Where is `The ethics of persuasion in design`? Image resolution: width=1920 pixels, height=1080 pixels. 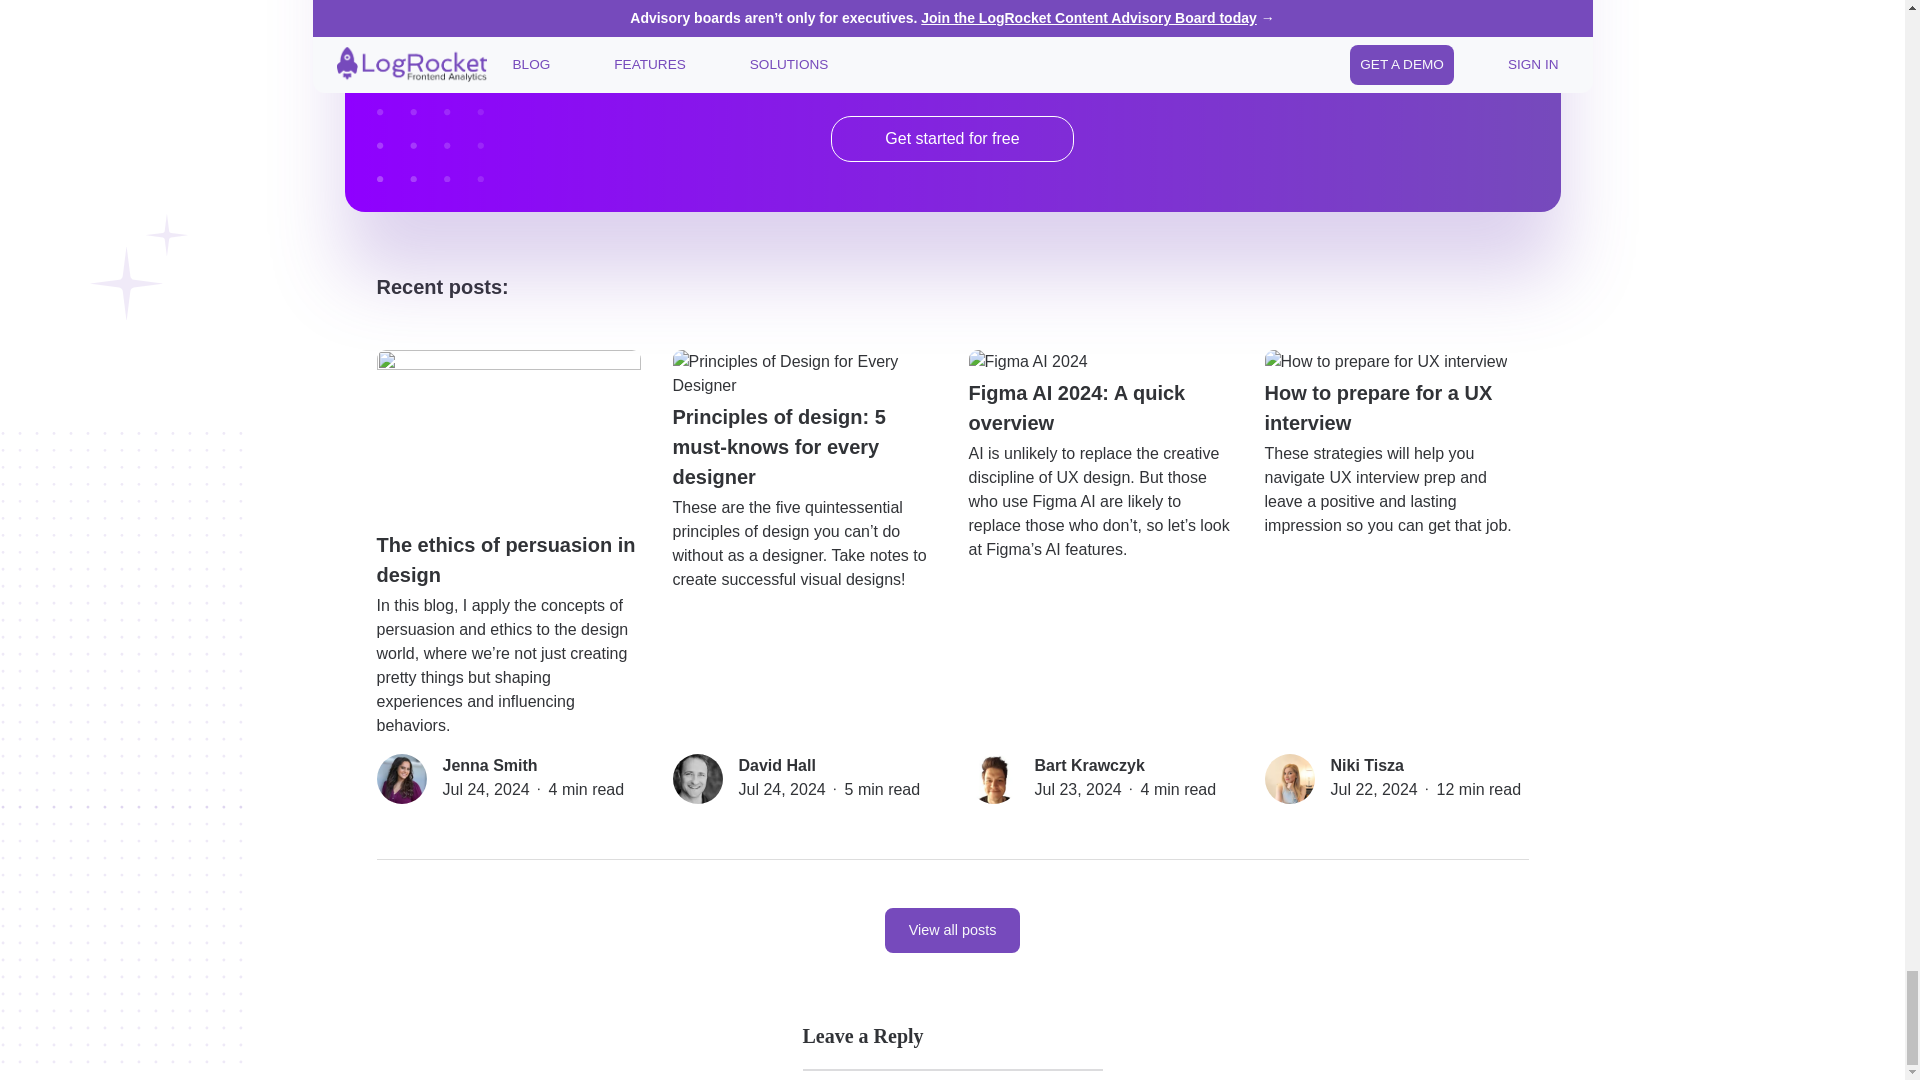
The ethics of persuasion in design is located at coordinates (508, 469).